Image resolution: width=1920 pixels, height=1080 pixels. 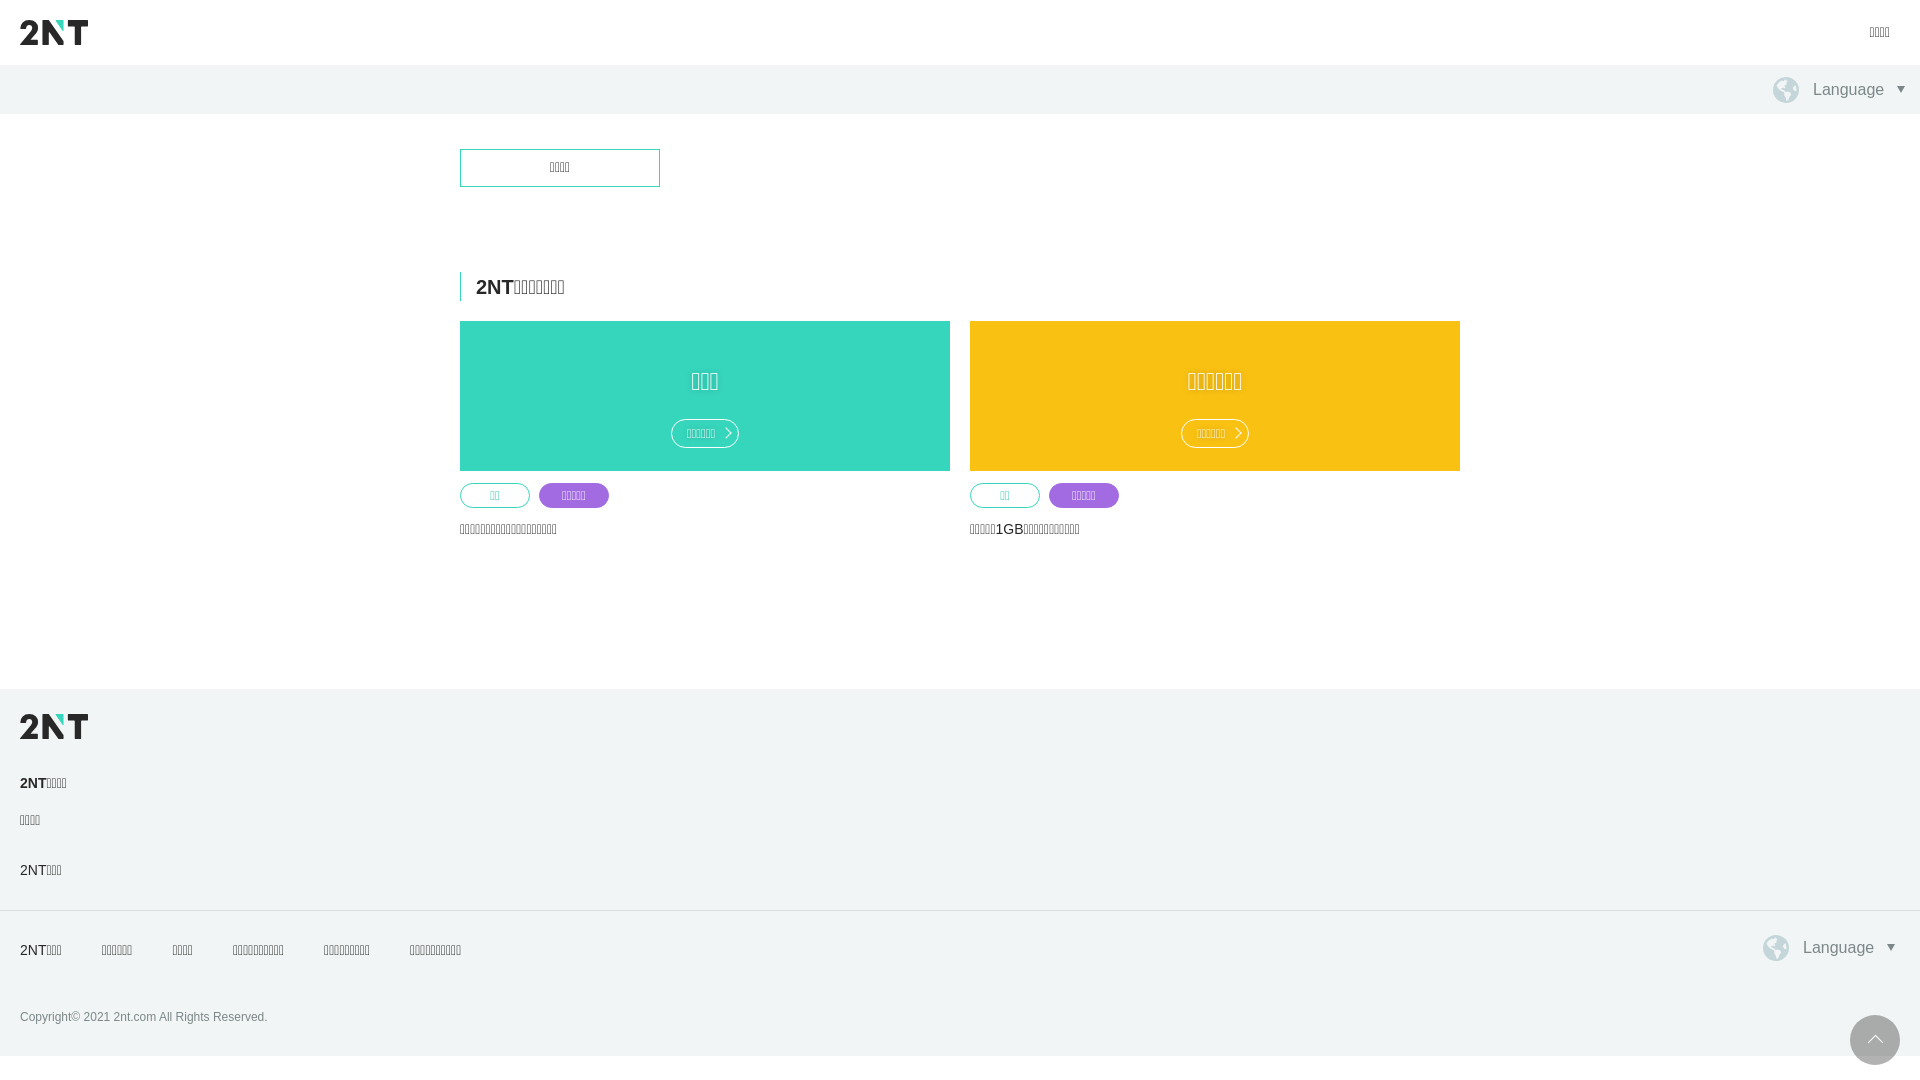 I want to click on 2NT, so click(x=54, y=32).